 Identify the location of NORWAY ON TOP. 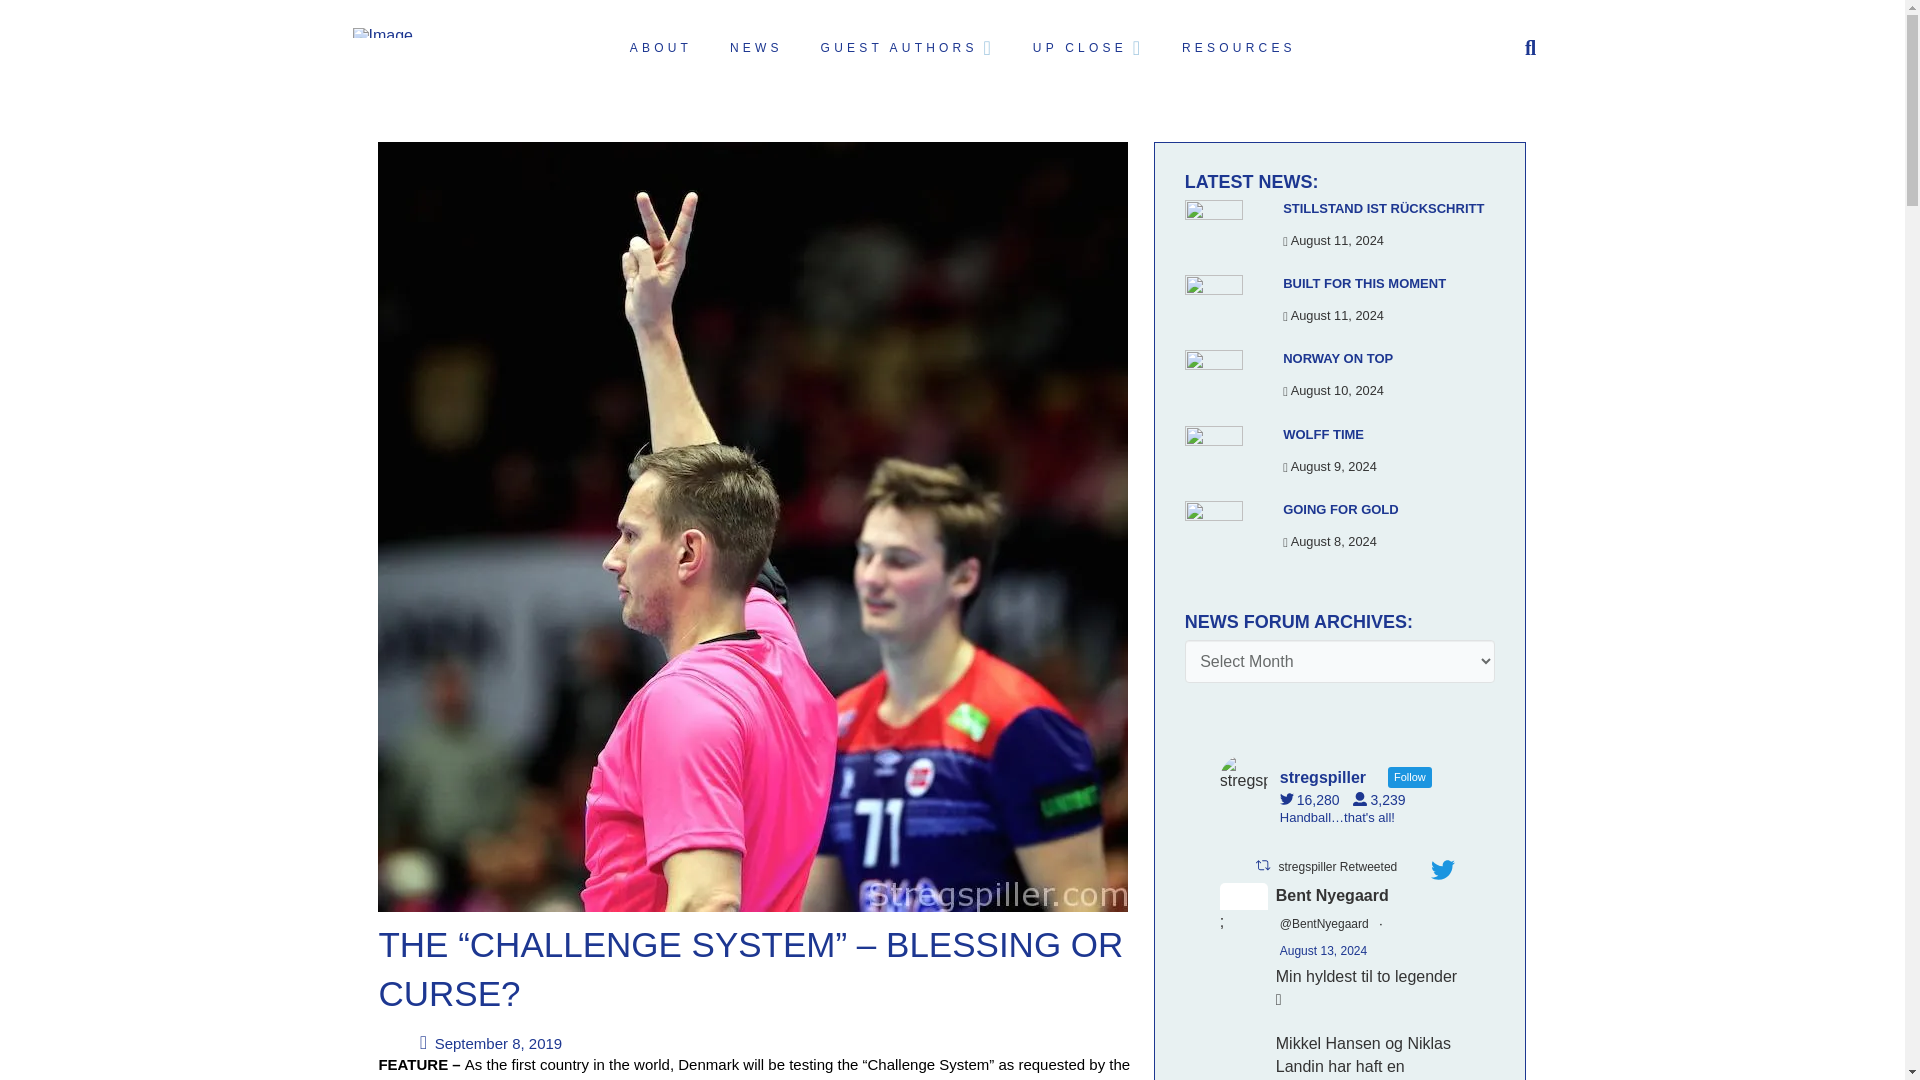
(1338, 358).